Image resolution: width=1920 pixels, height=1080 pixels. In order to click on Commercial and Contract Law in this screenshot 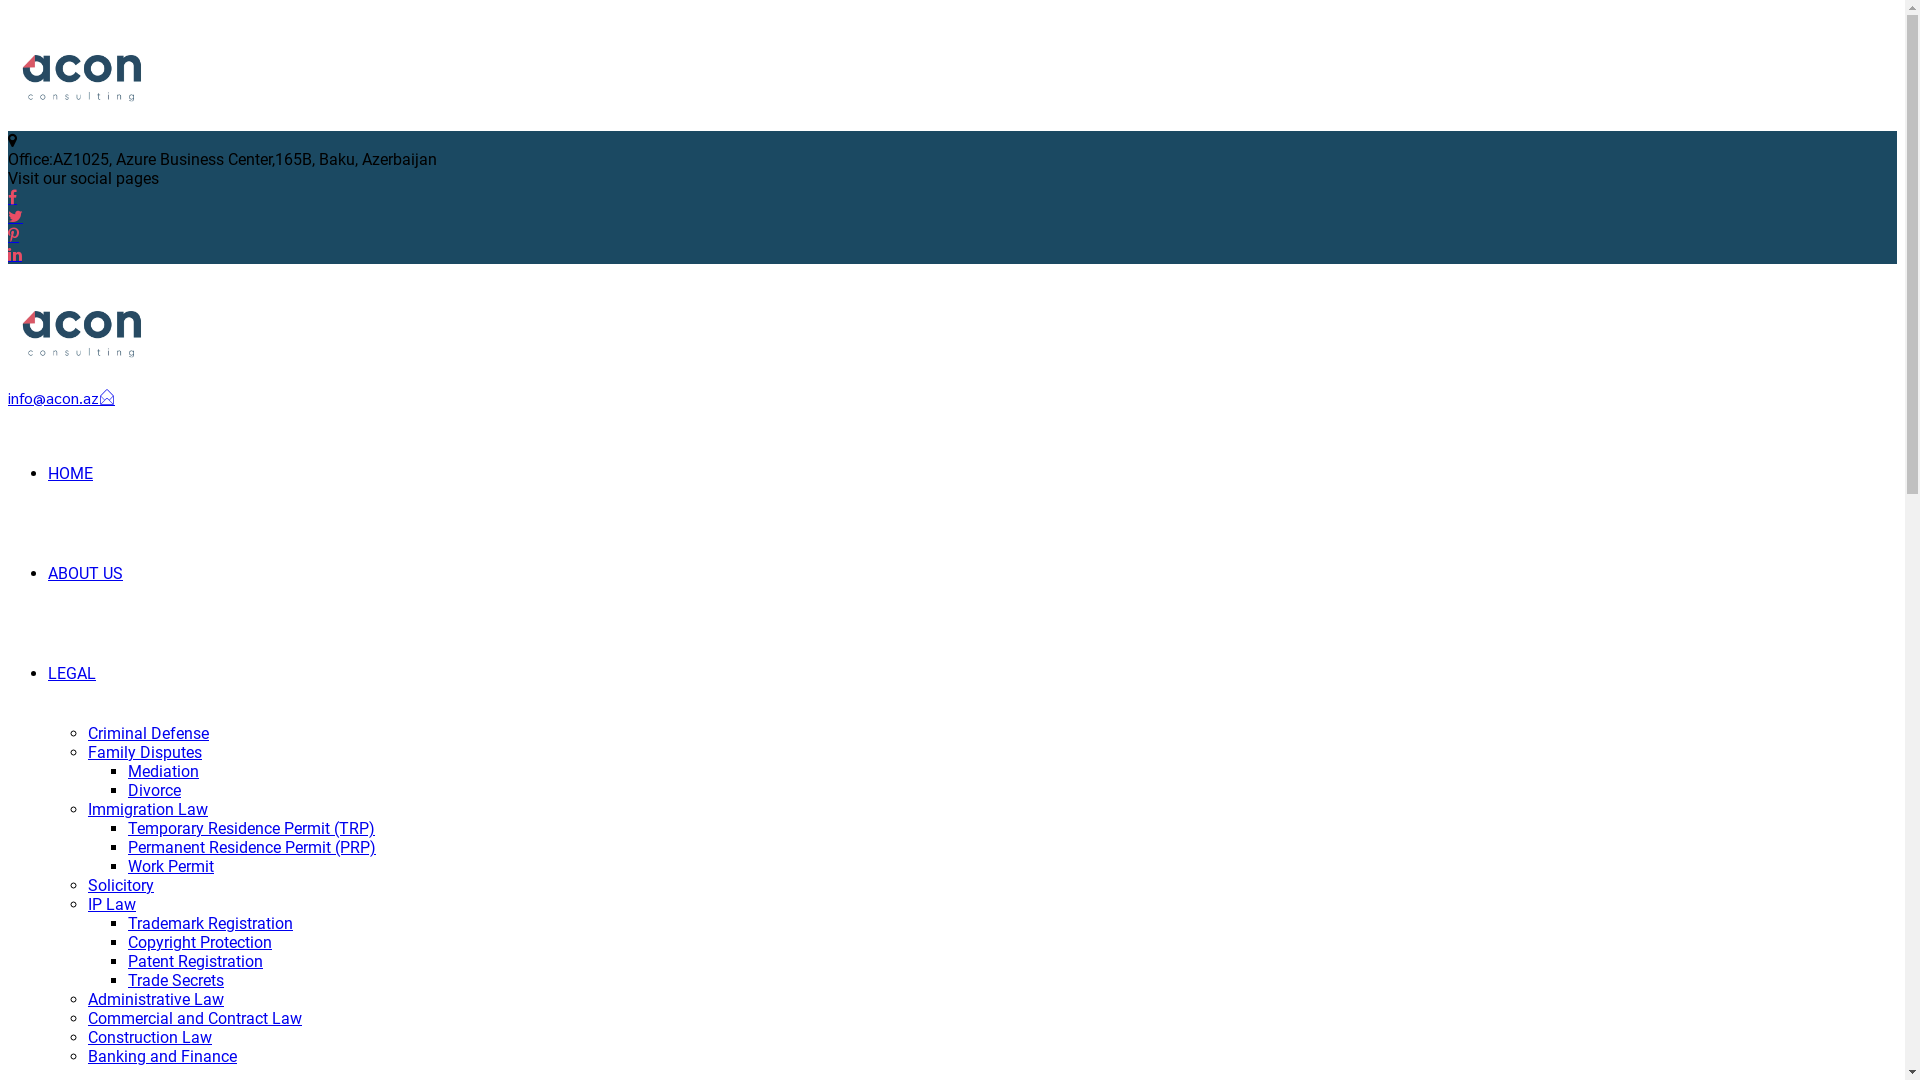, I will do `click(195, 1018)`.